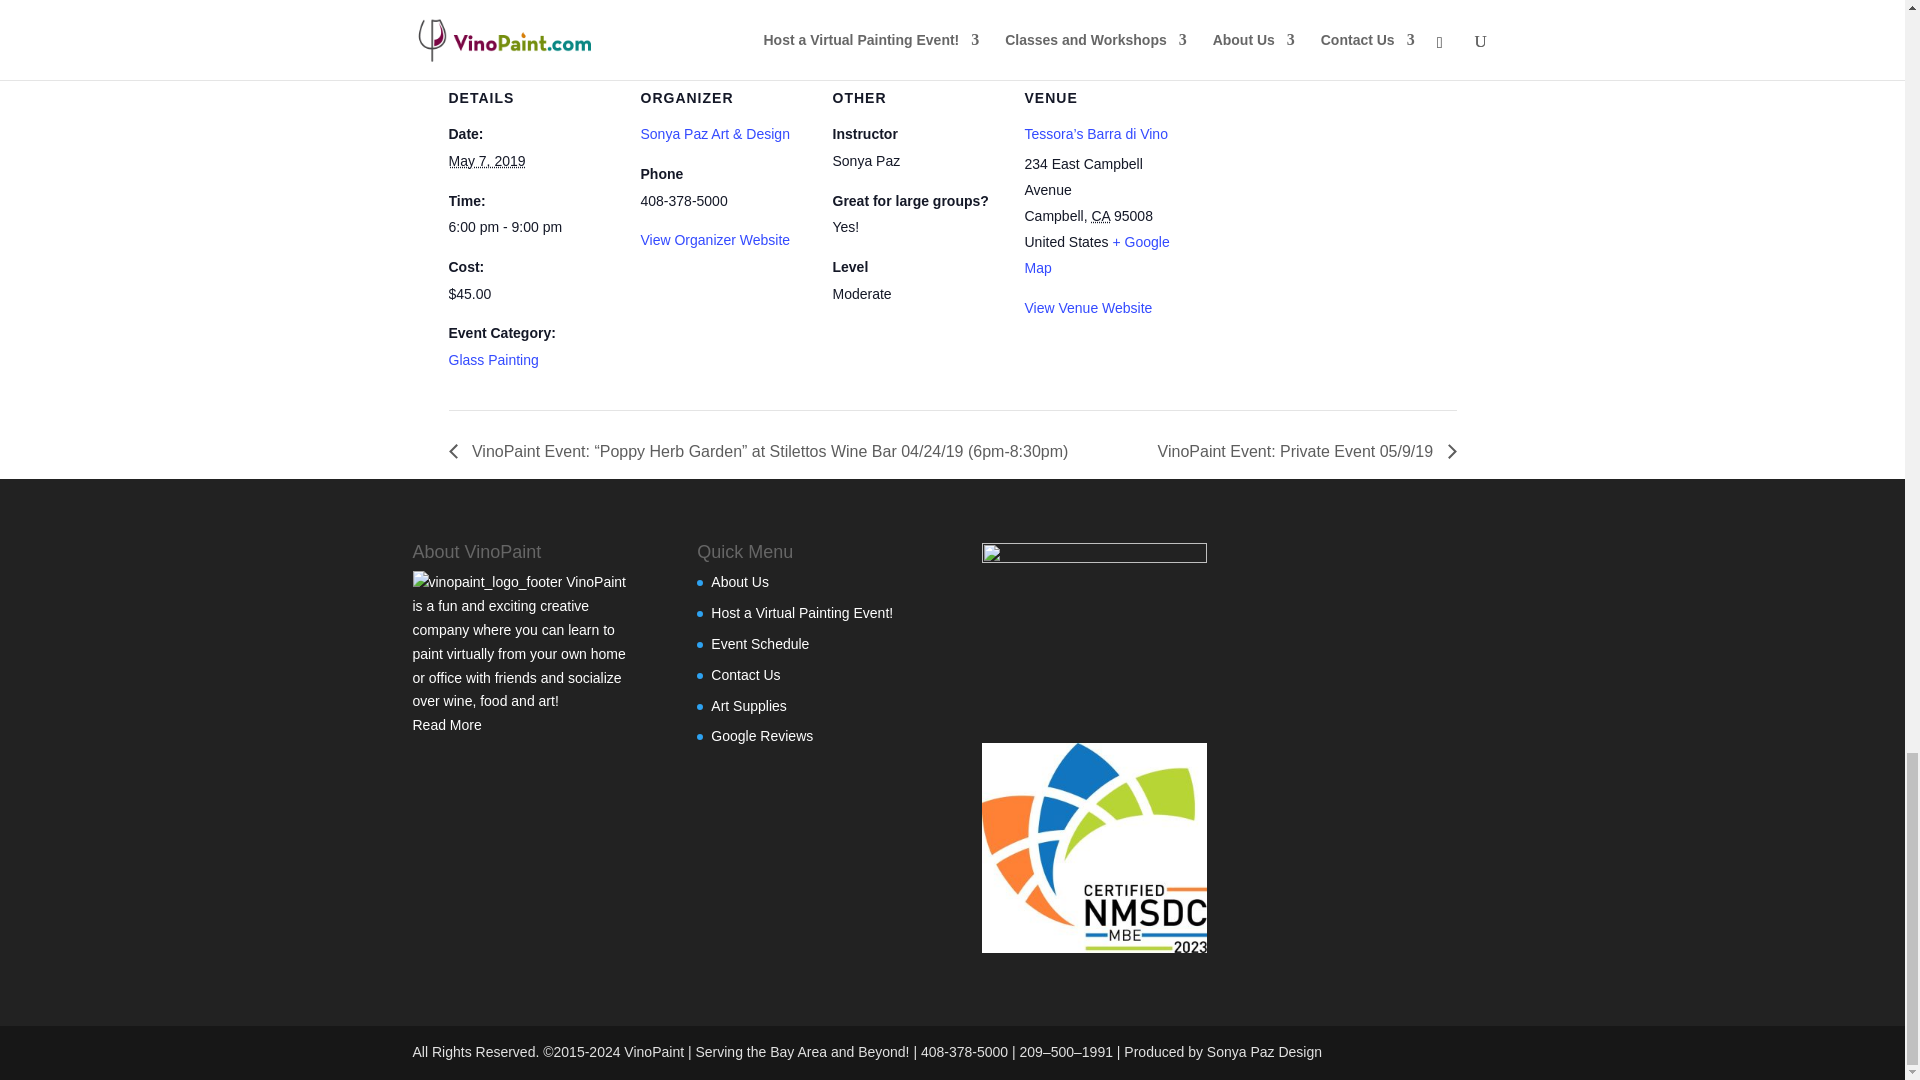 Image resolution: width=1920 pixels, height=1080 pixels. What do you see at coordinates (532, 228) in the screenshot?
I see `2019-05-07` at bounding box center [532, 228].